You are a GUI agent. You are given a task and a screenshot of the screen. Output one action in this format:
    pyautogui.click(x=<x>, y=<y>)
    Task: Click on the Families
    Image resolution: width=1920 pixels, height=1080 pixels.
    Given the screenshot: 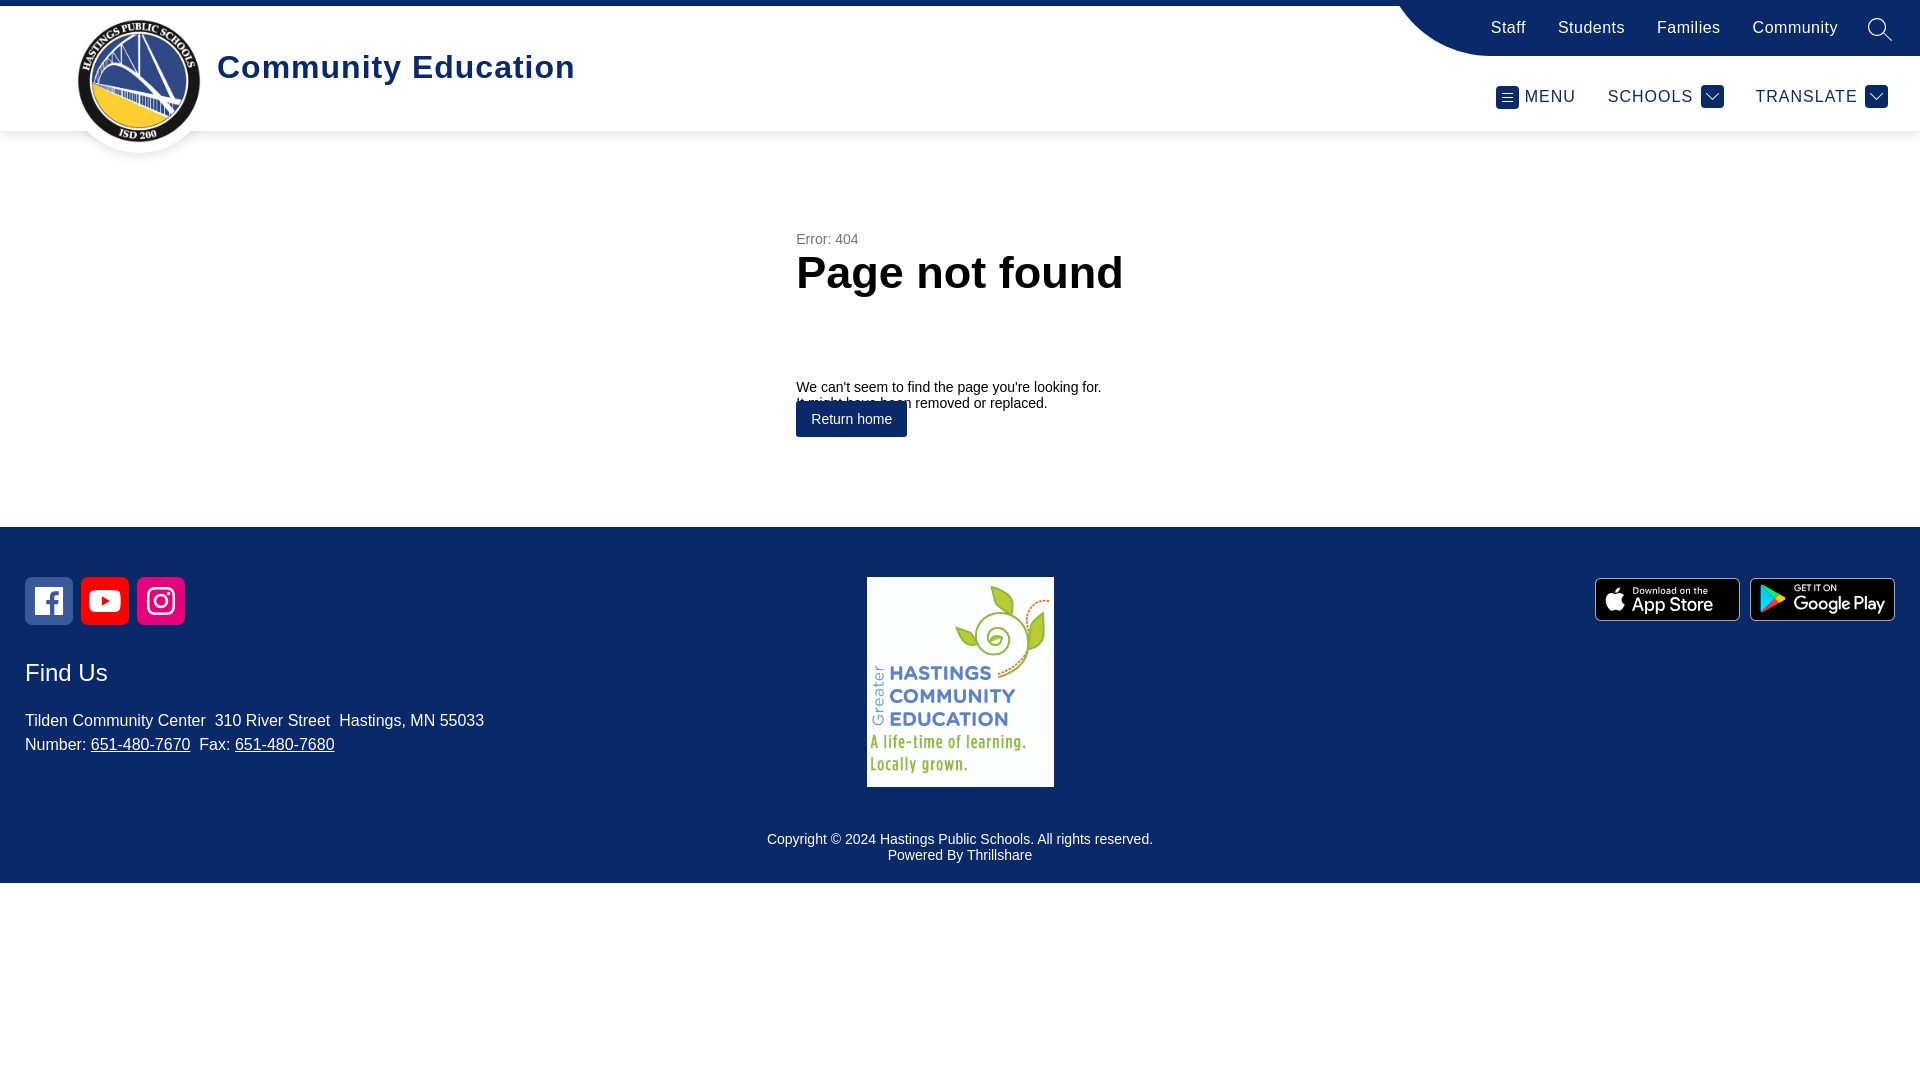 What is the action you would take?
    pyautogui.click(x=1688, y=36)
    